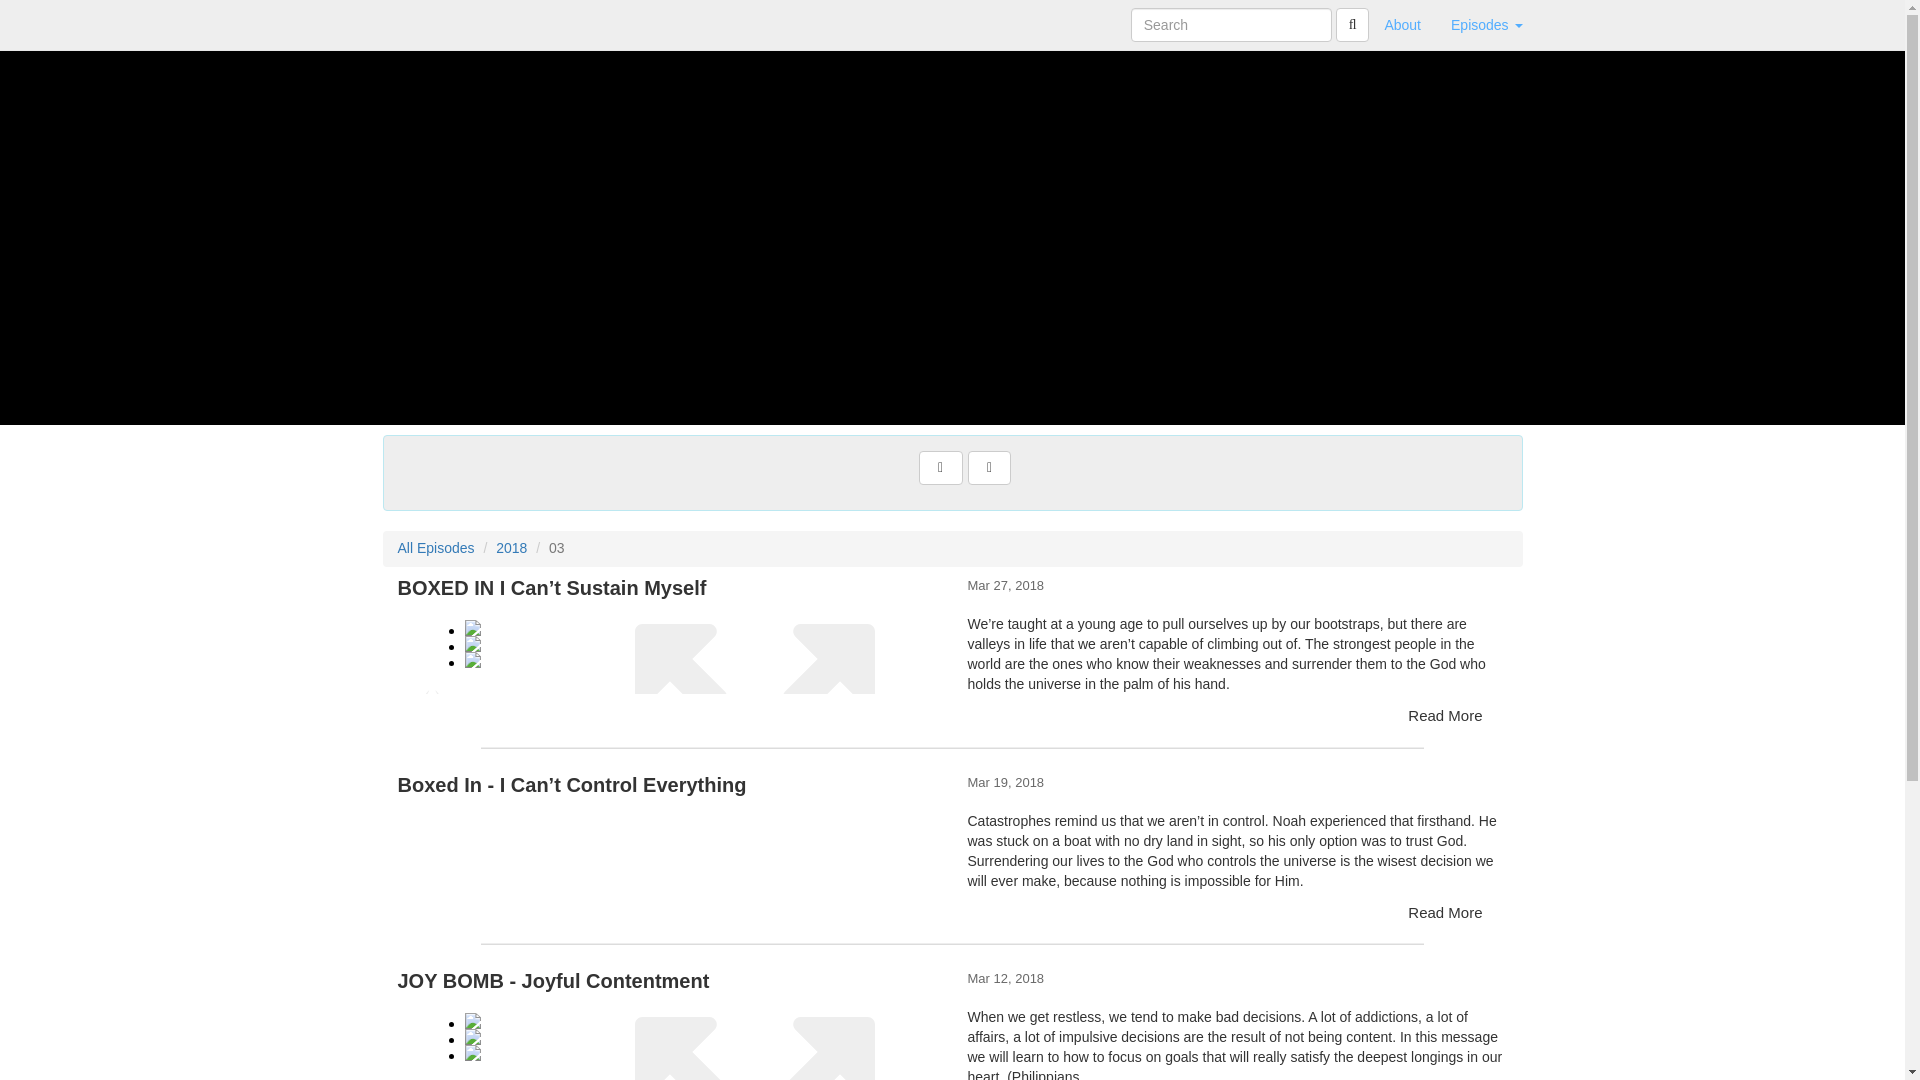 The width and height of the screenshot is (1920, 1080). I want to click on Home Page, so click(423, 24).